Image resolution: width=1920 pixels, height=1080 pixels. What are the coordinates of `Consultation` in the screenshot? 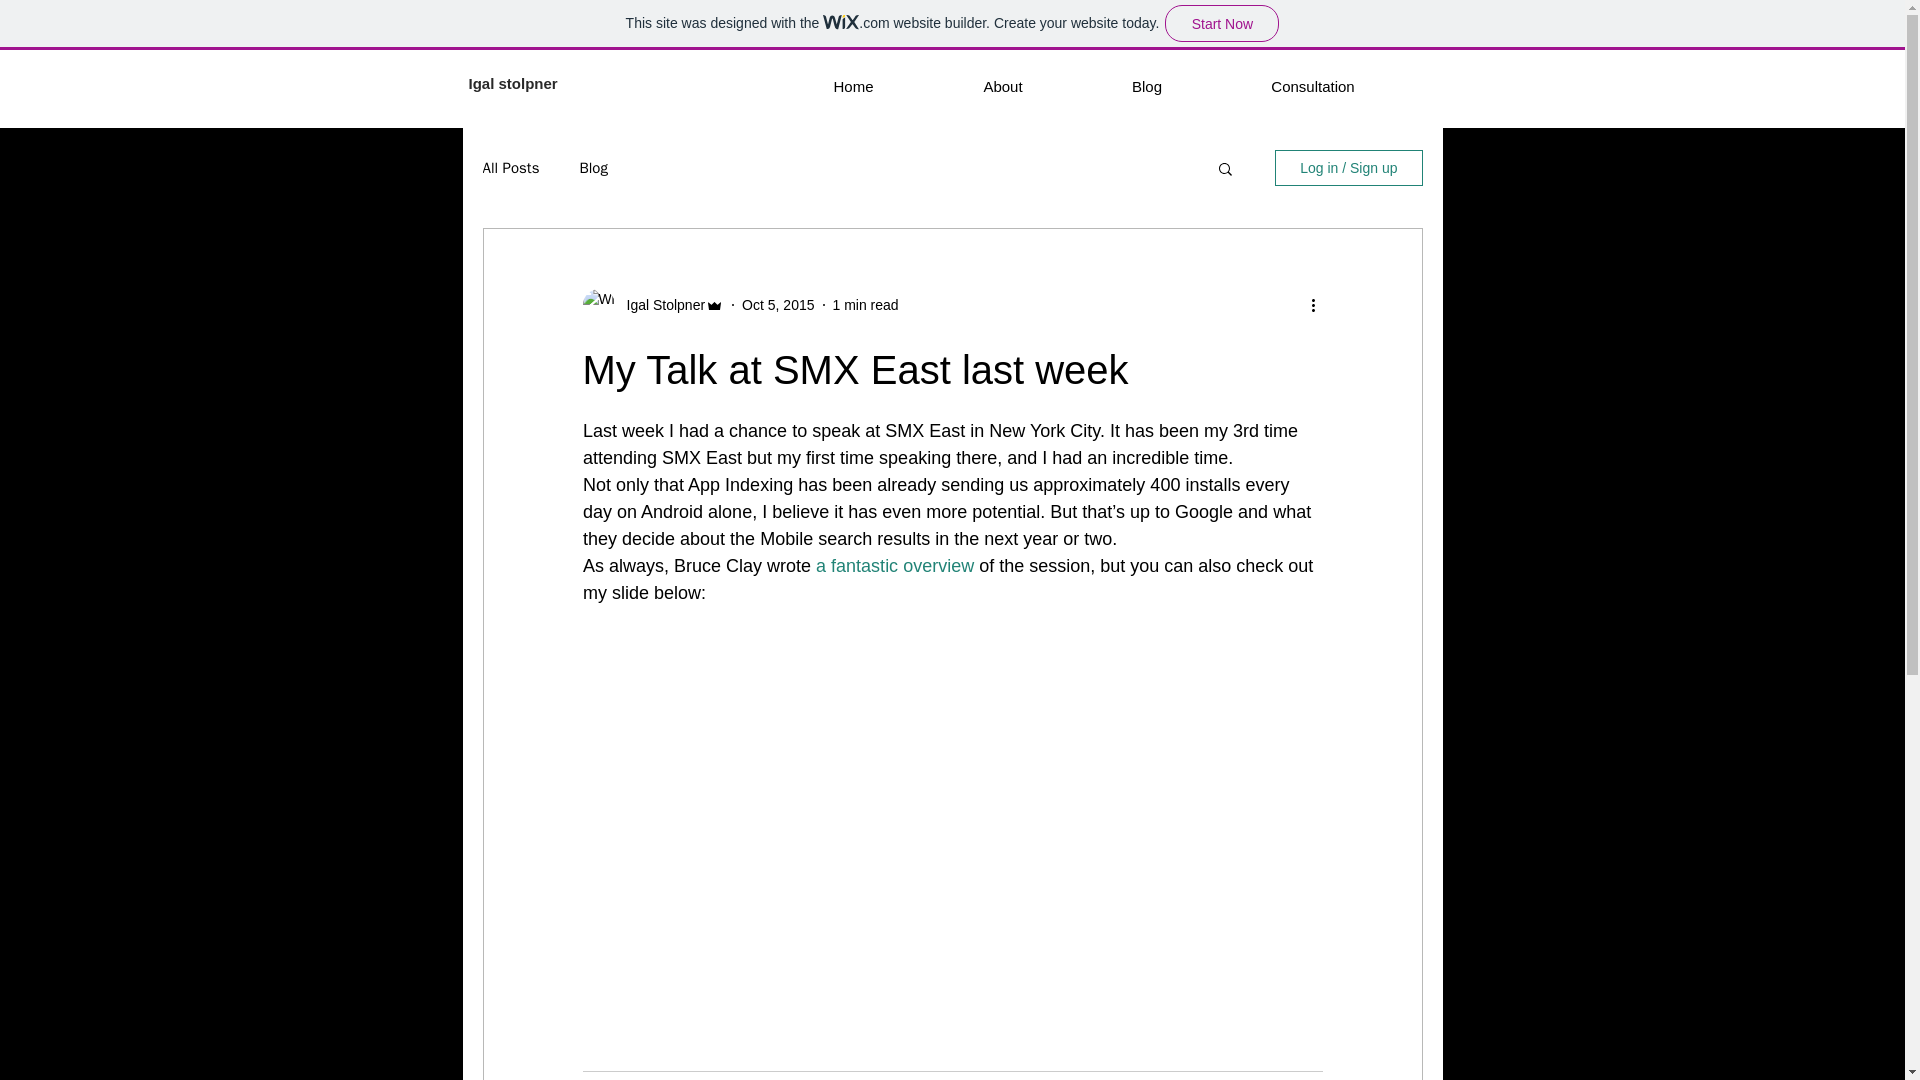 It's located at (1312, 86).